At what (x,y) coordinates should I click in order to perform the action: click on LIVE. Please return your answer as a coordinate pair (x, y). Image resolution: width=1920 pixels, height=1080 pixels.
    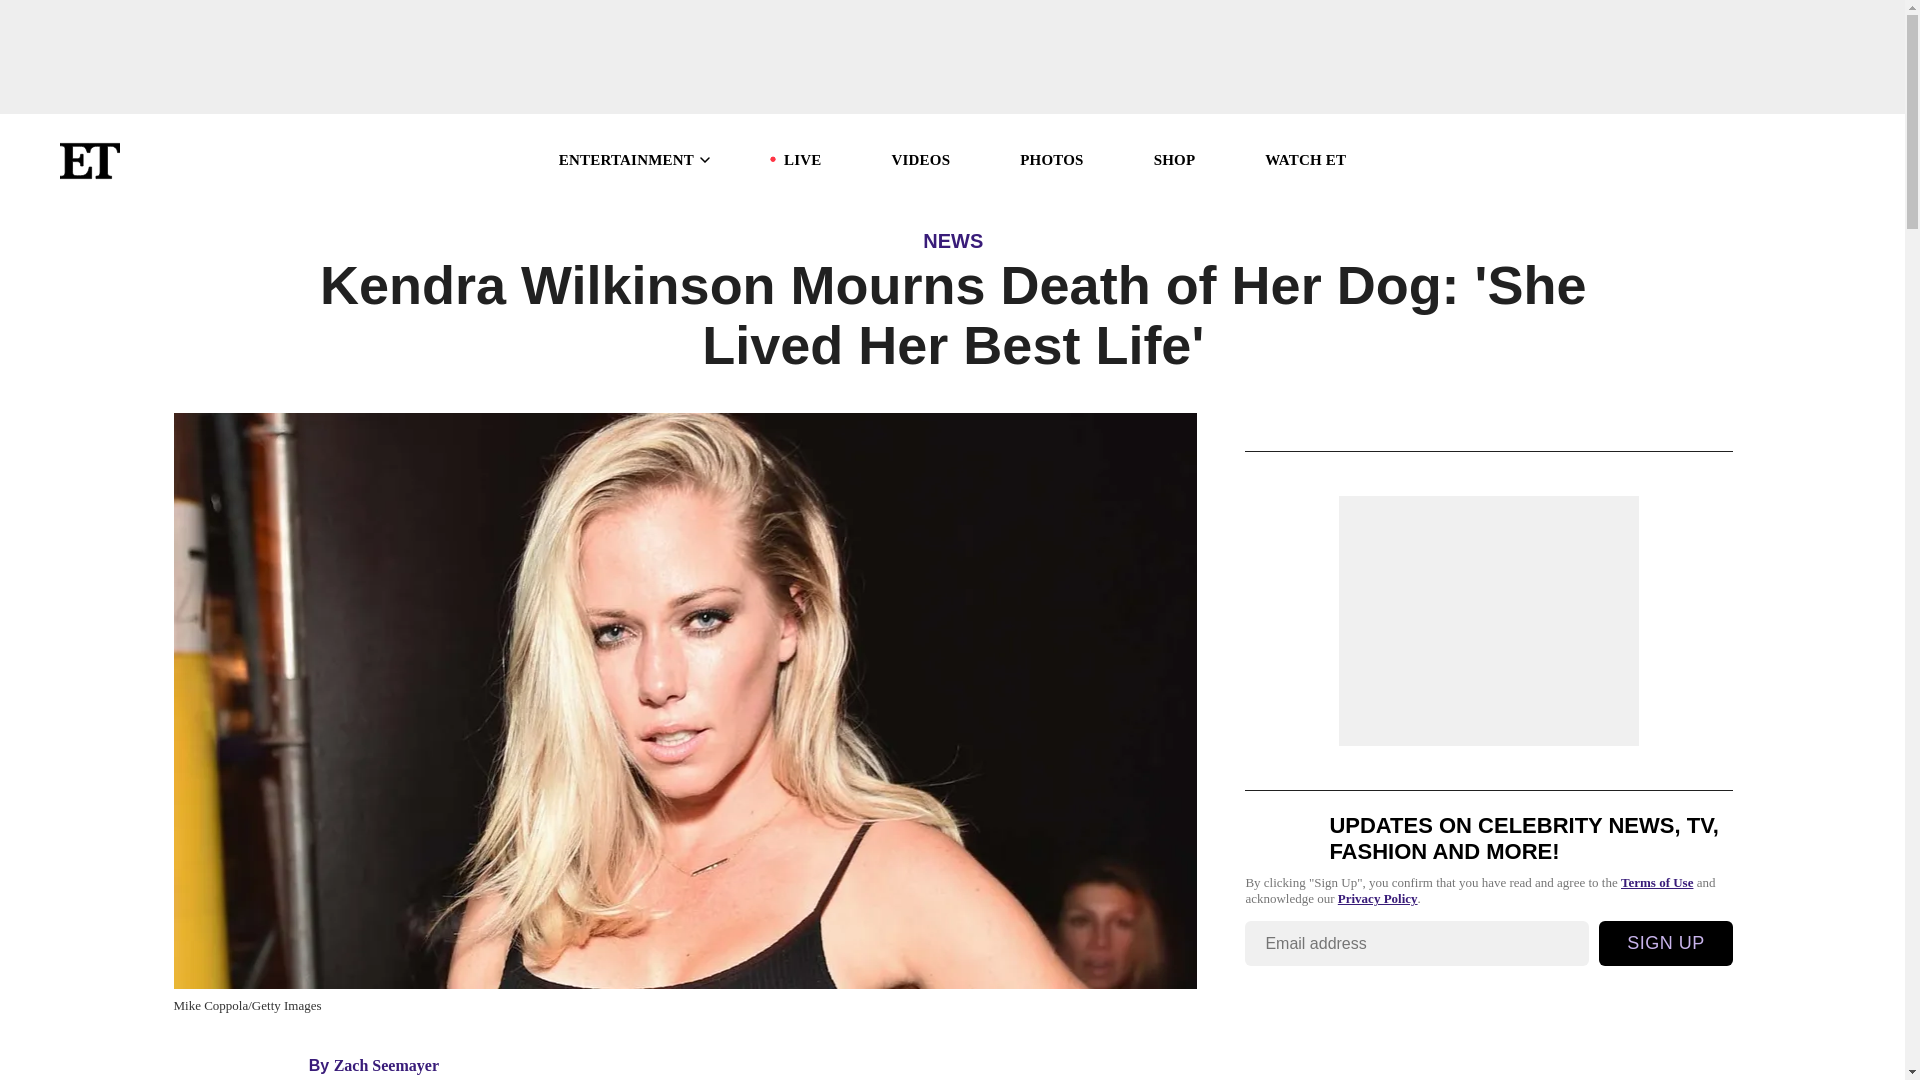
    Looking at the image, I should click on (802, 159).